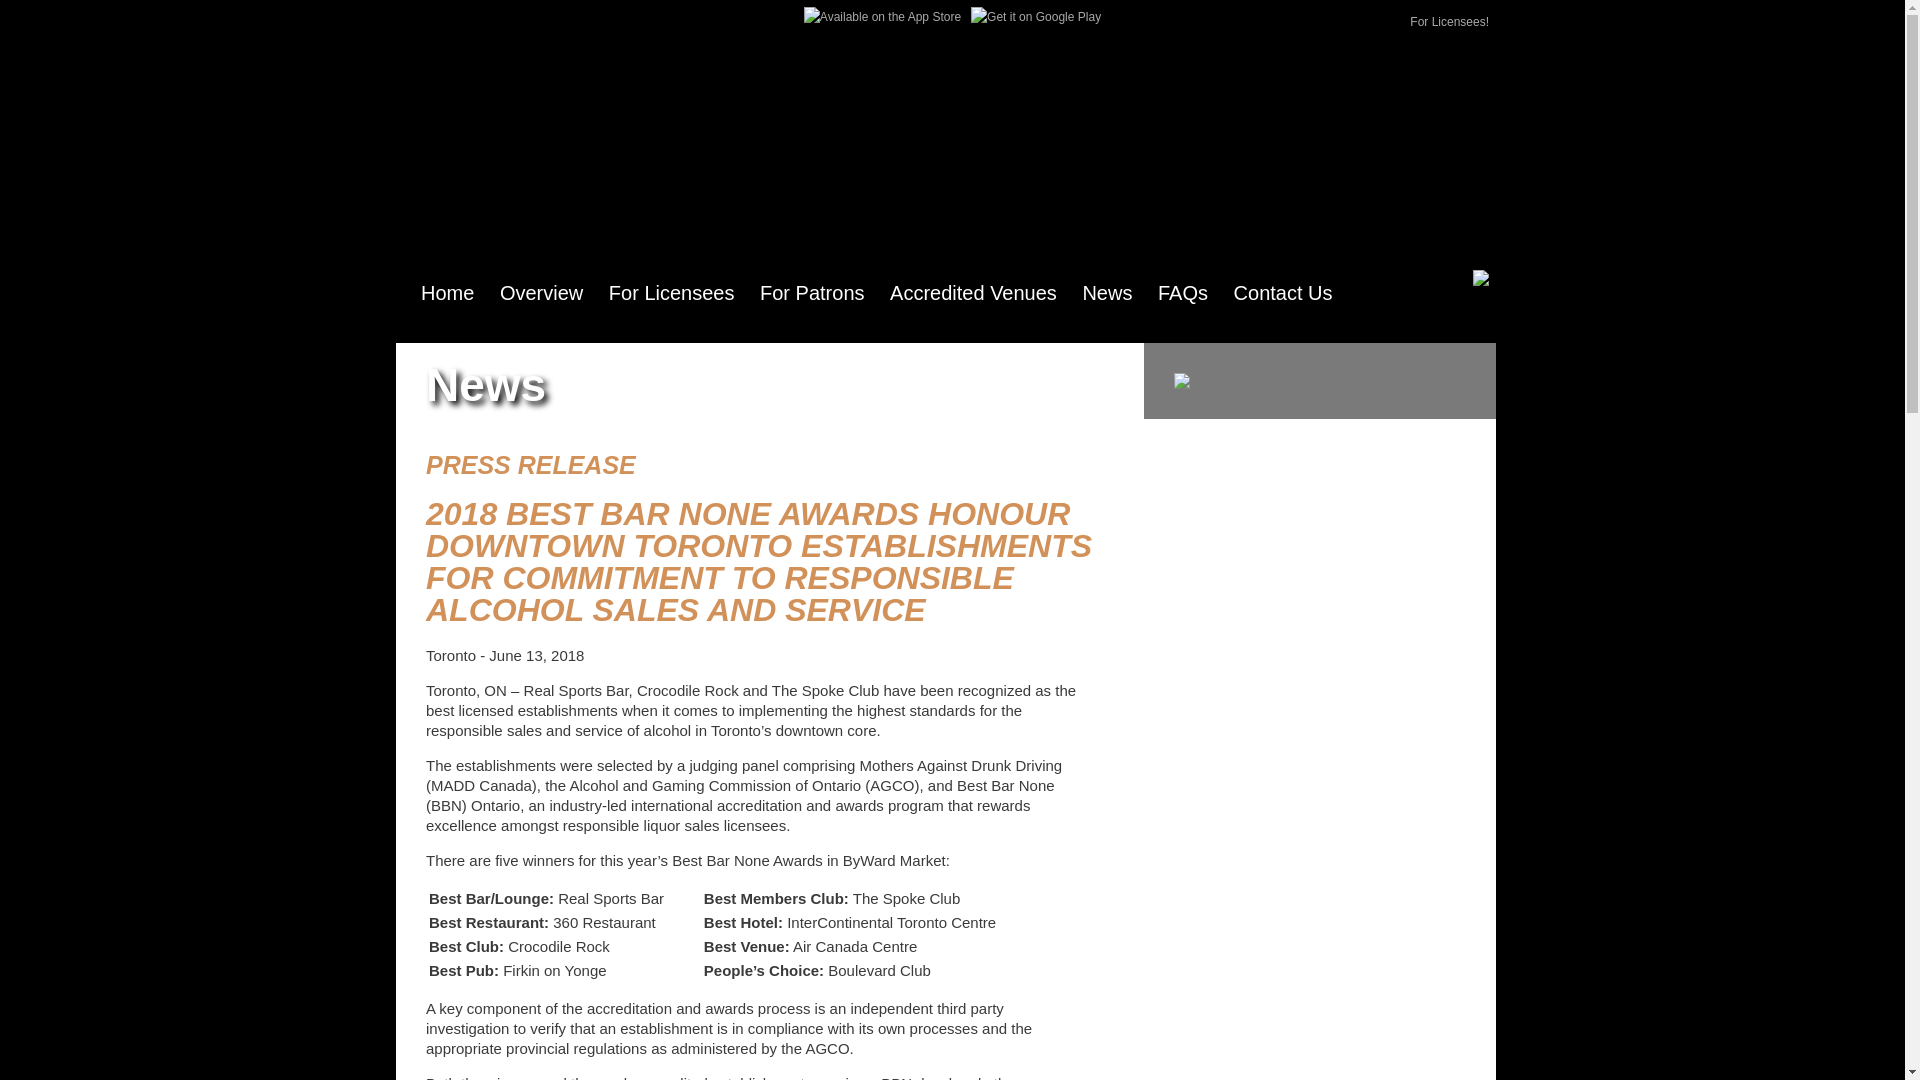 The image size is (1920, 1080). Describe the element at coordinates (672, 293) in the screenshot. I see `For Licensees` at that location.